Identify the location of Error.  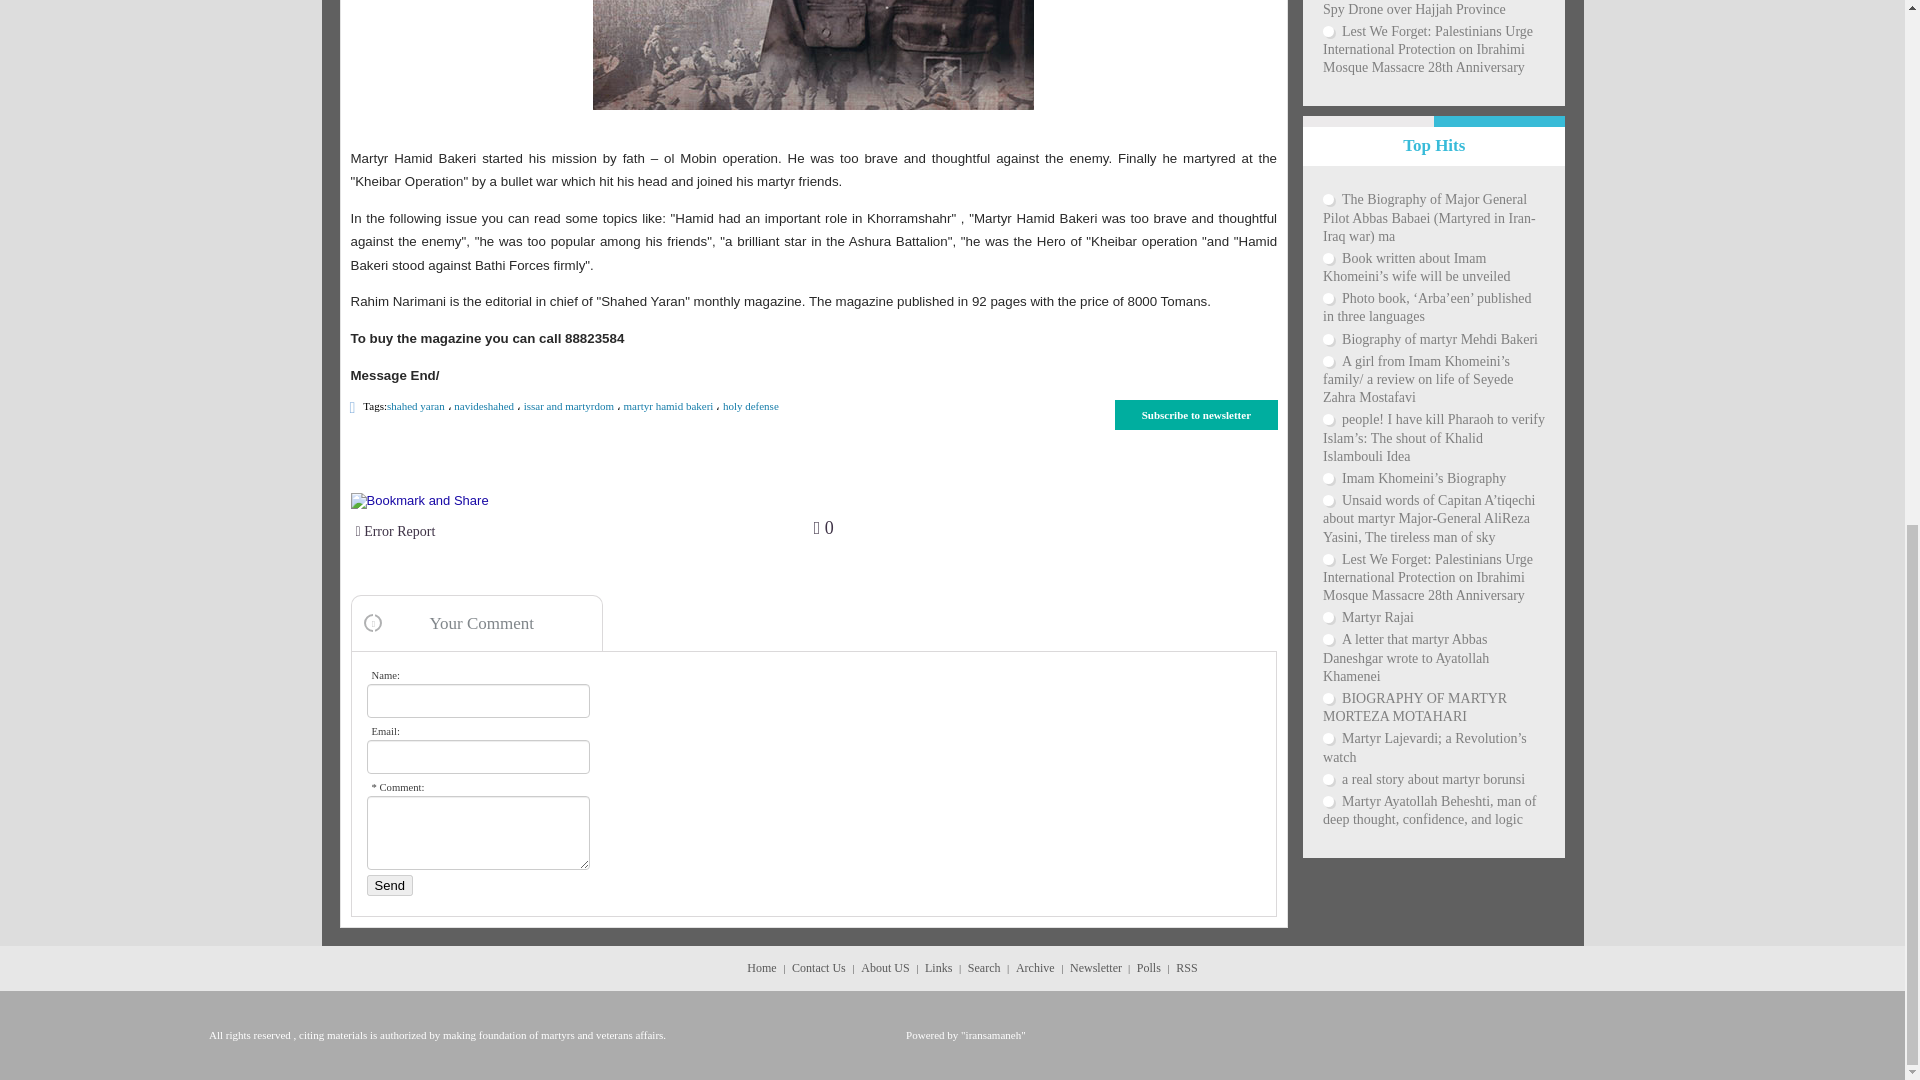
(584, 532).